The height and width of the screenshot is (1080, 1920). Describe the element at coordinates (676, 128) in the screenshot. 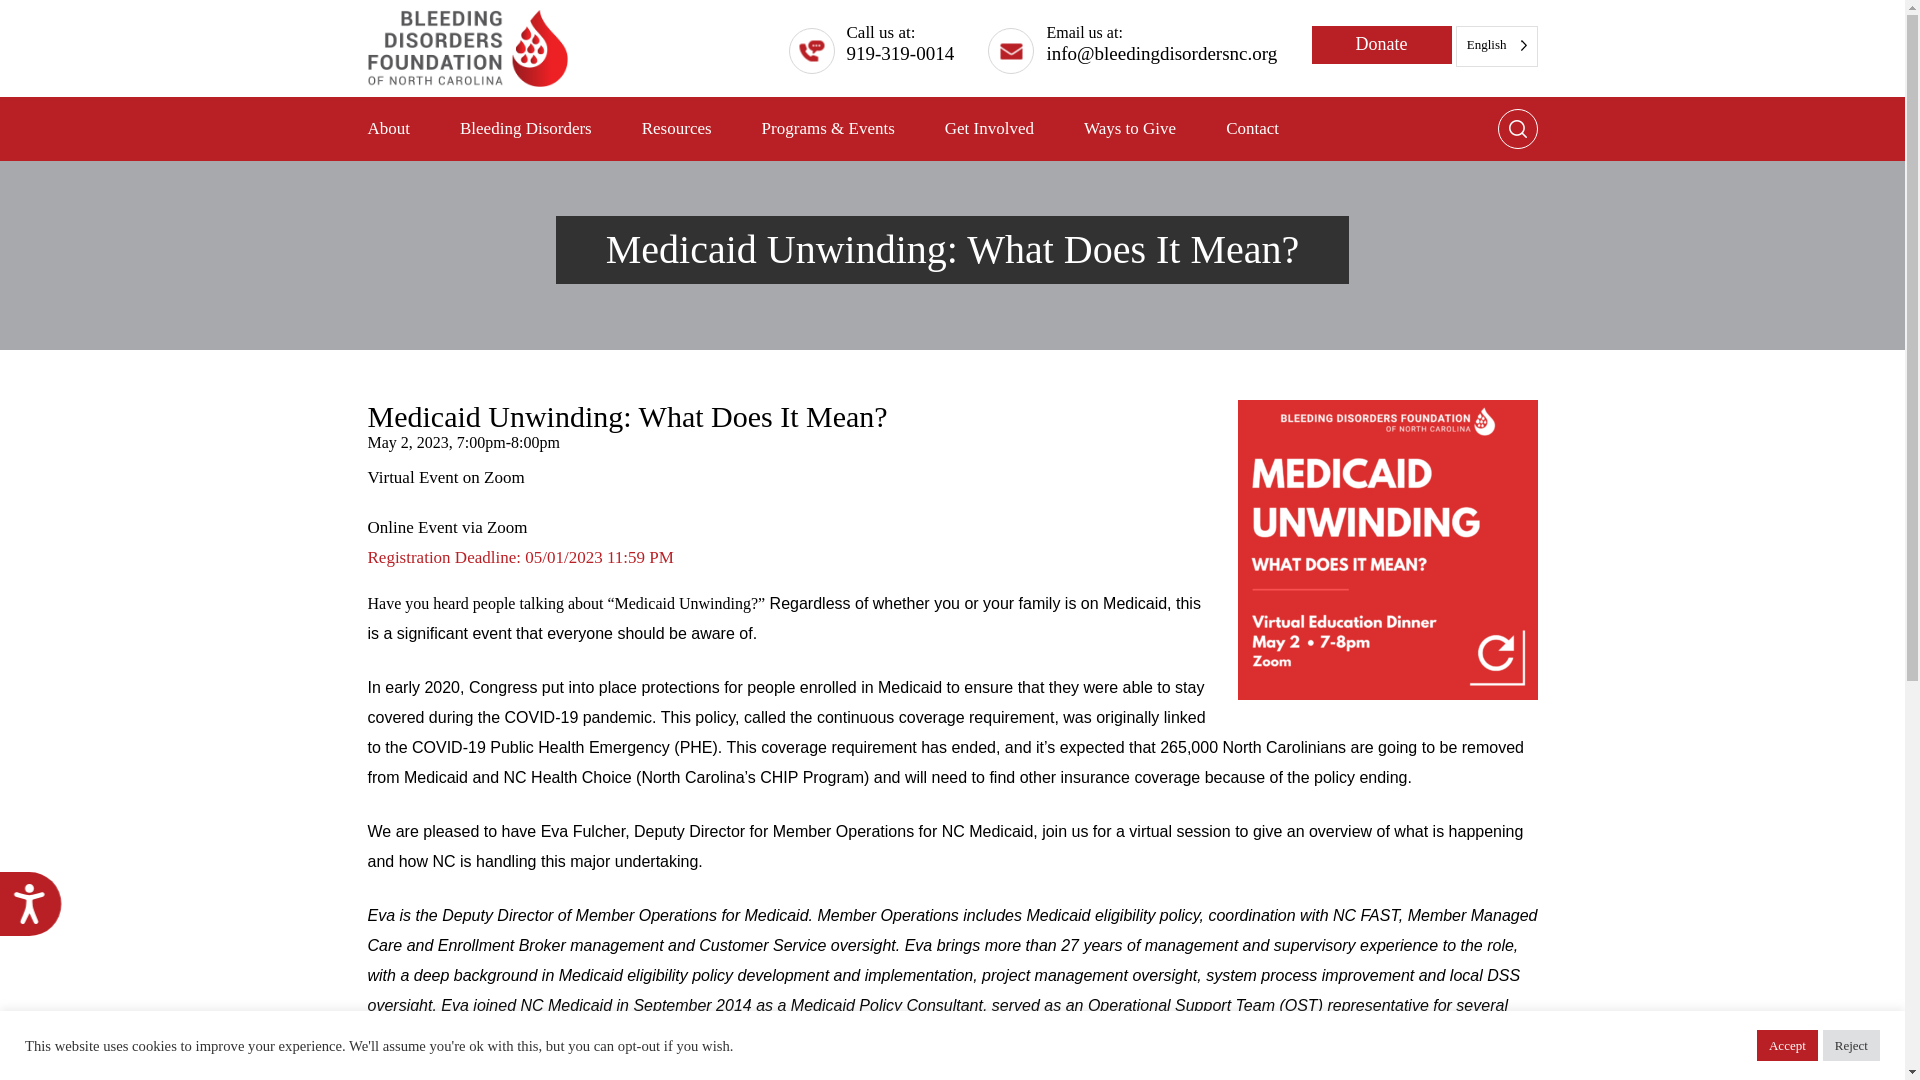

I see `Resources` at that location.